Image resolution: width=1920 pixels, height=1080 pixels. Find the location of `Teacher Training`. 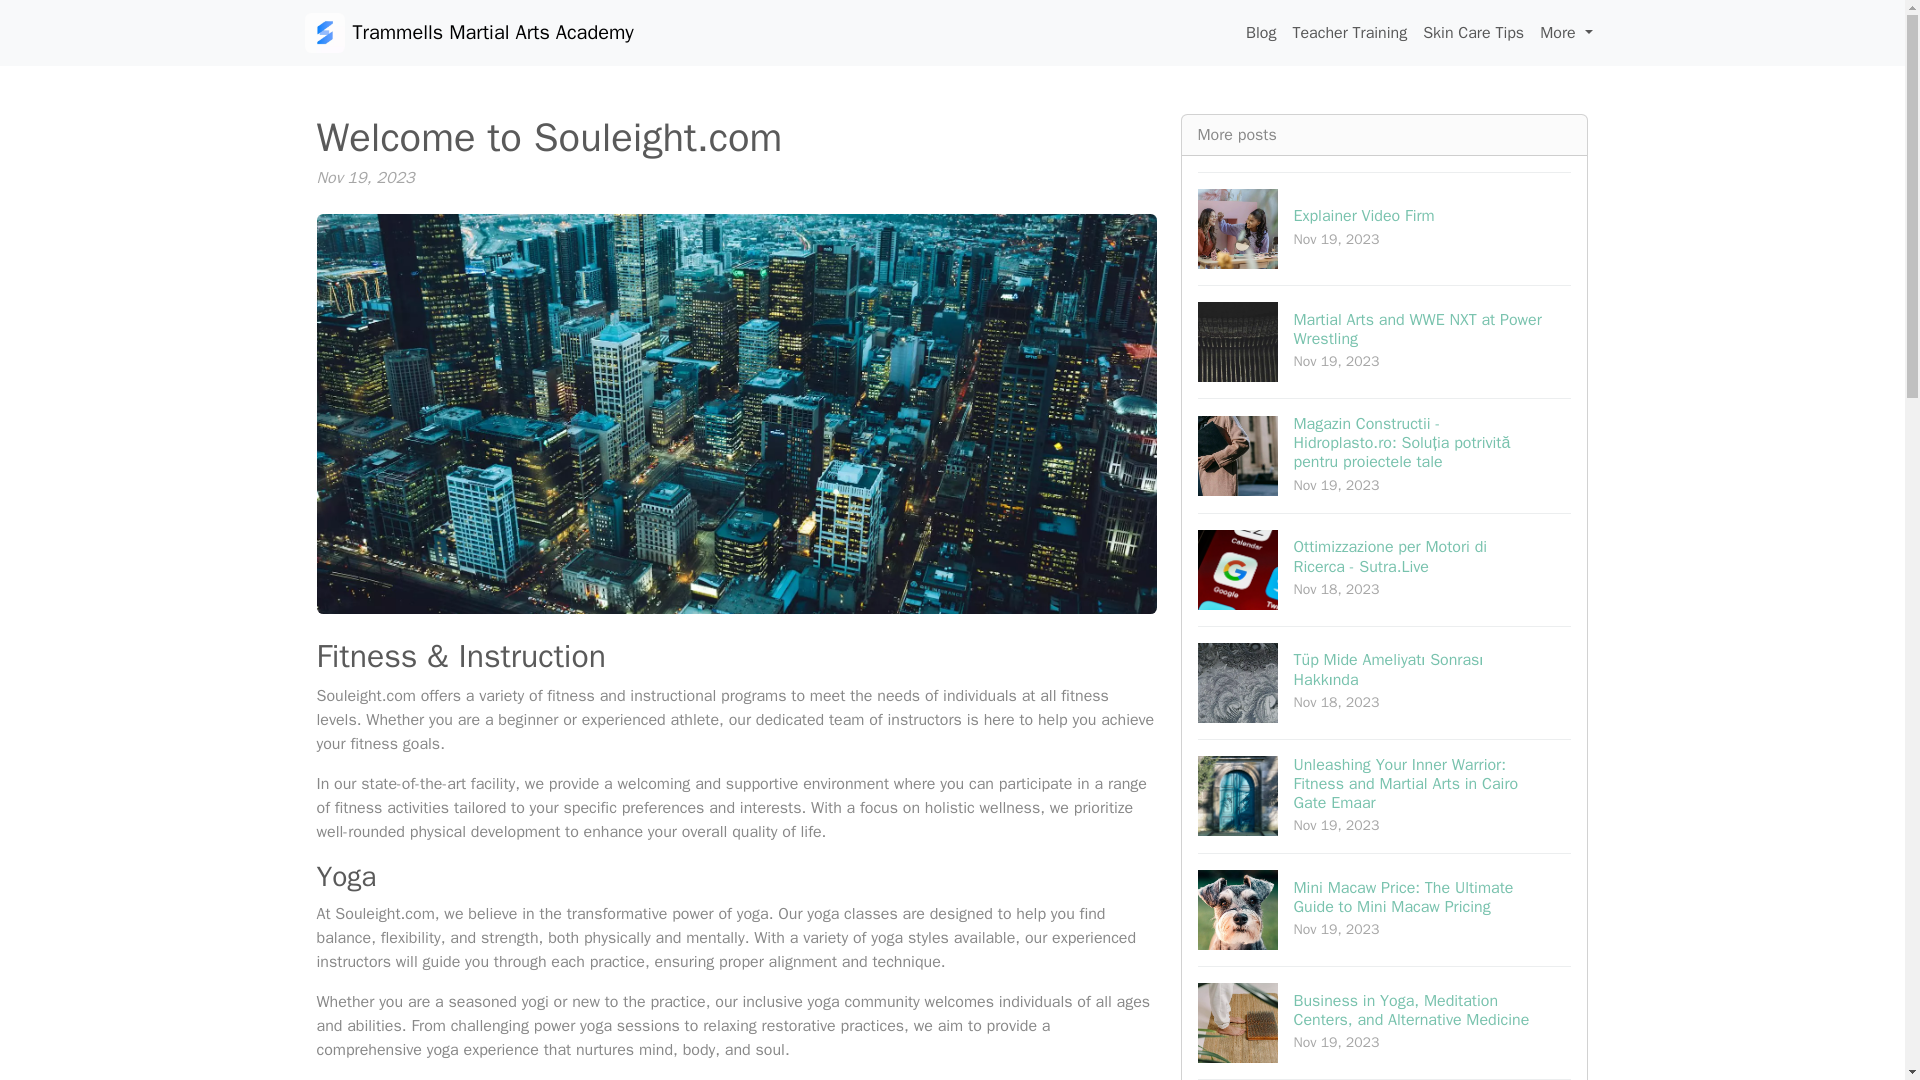

Teacher Training is located at coordinates (1350, 32).